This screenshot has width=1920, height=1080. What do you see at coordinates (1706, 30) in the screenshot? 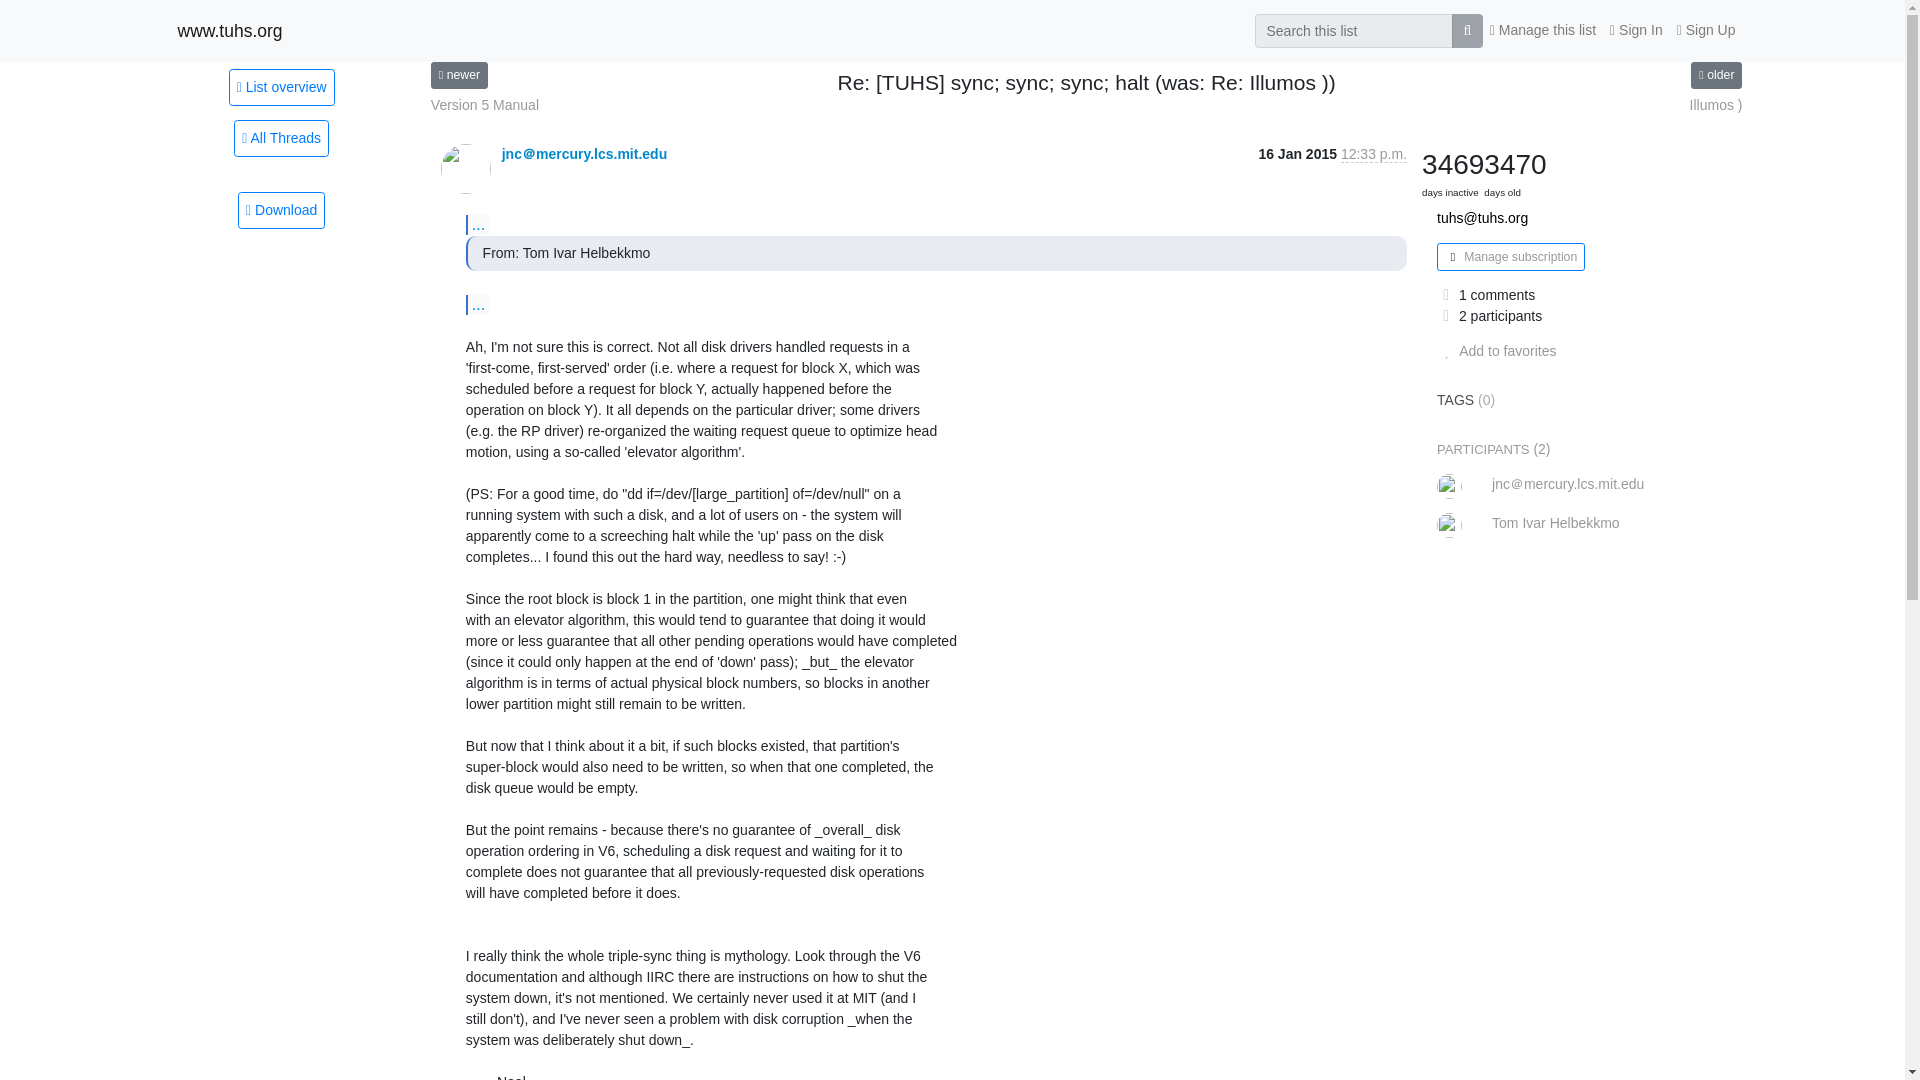
I see `Sign Up` at bounding box center [1706, 30].